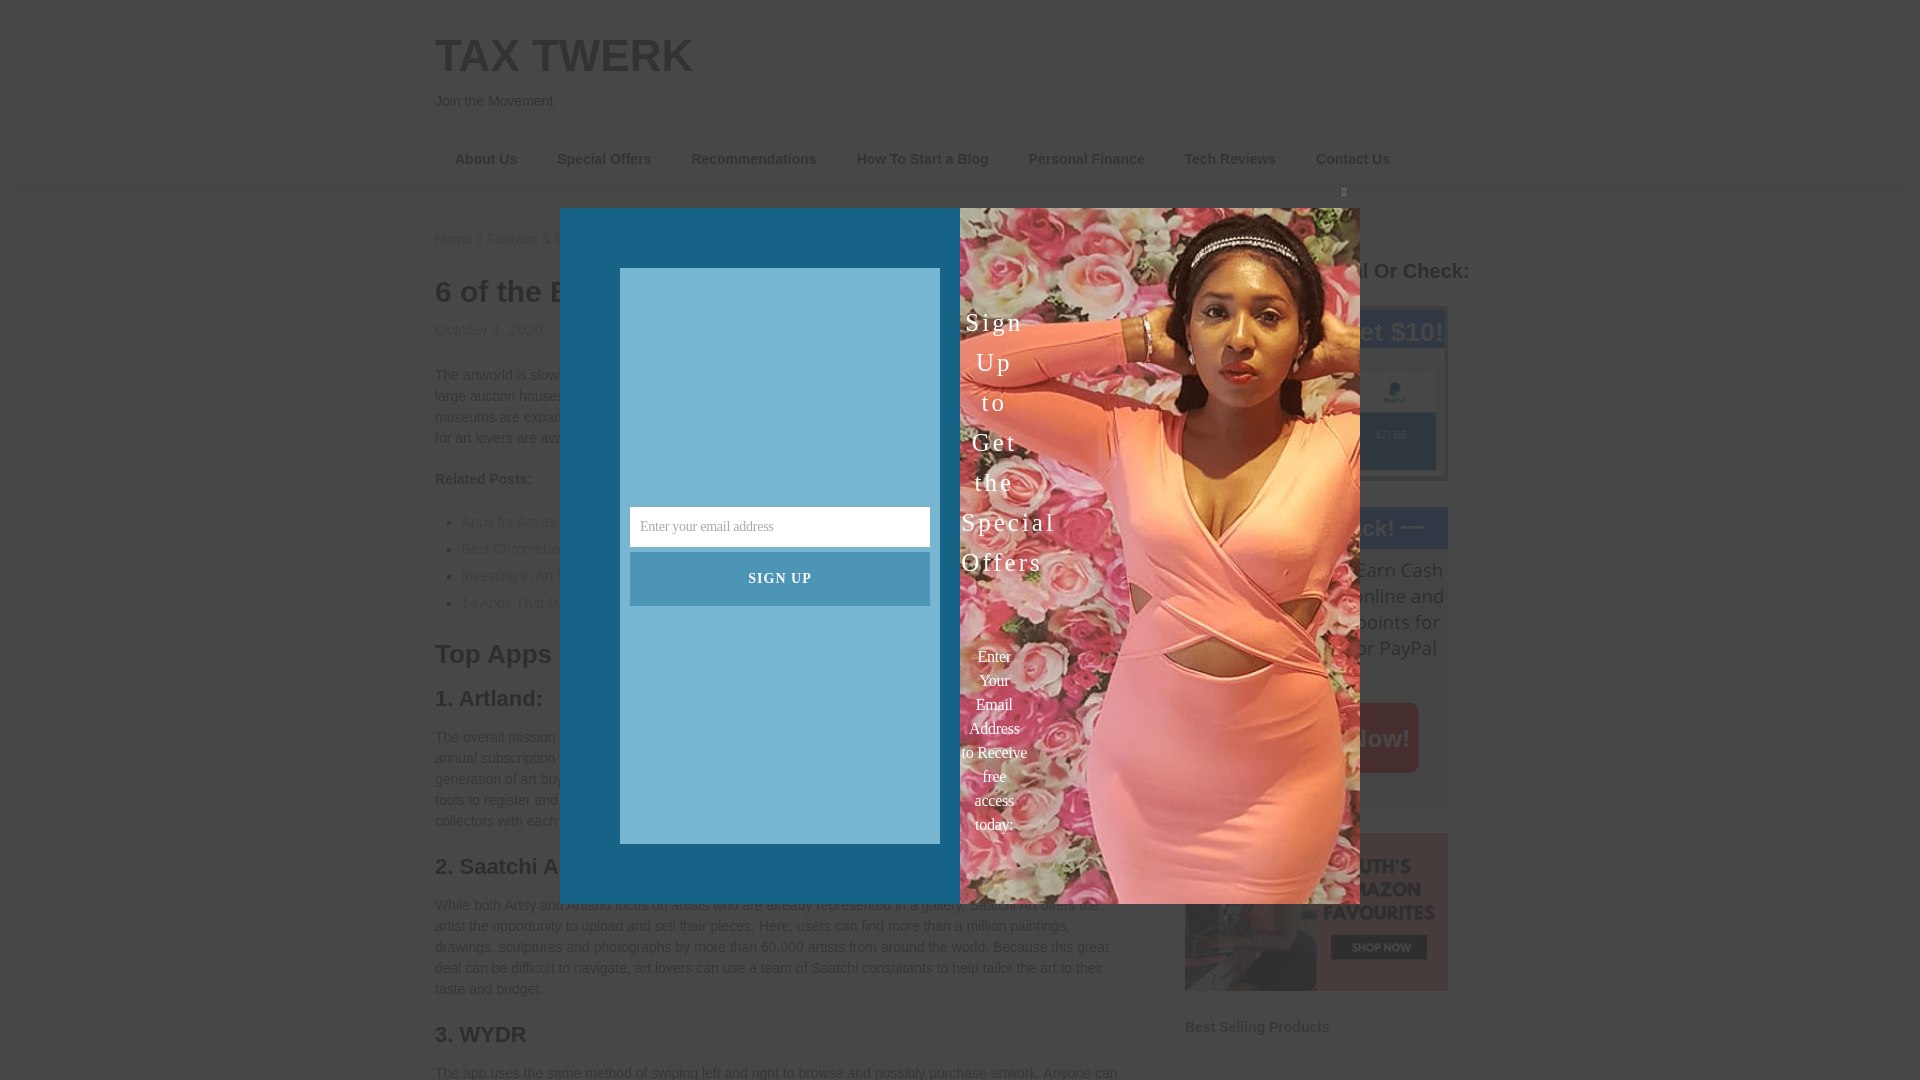 The width and height of the screenshot is (1920, 1080). What do you see at coordinates (752, 160) in the screenshot?
I see `Recommendations` at bounding box center [752, 160].